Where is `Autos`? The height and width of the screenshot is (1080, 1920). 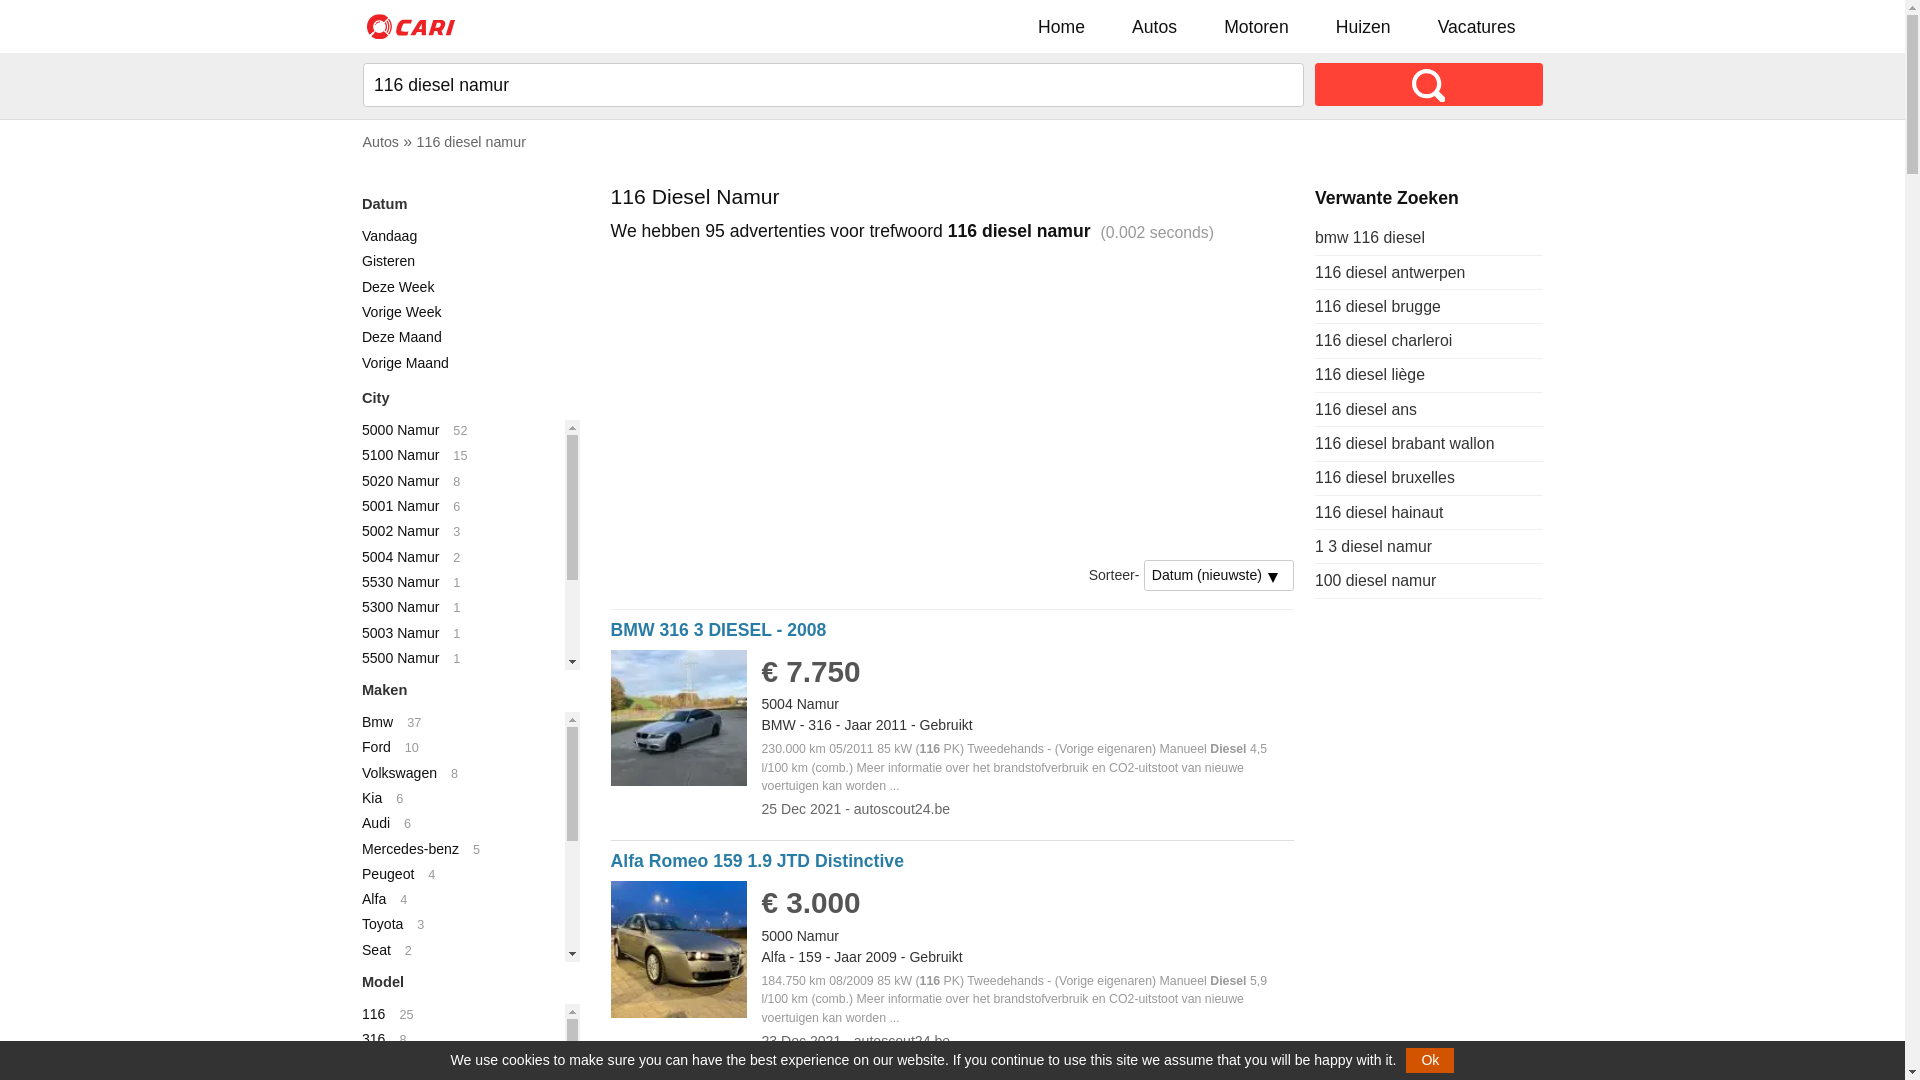
Autos is located at coordinates (380, 142).